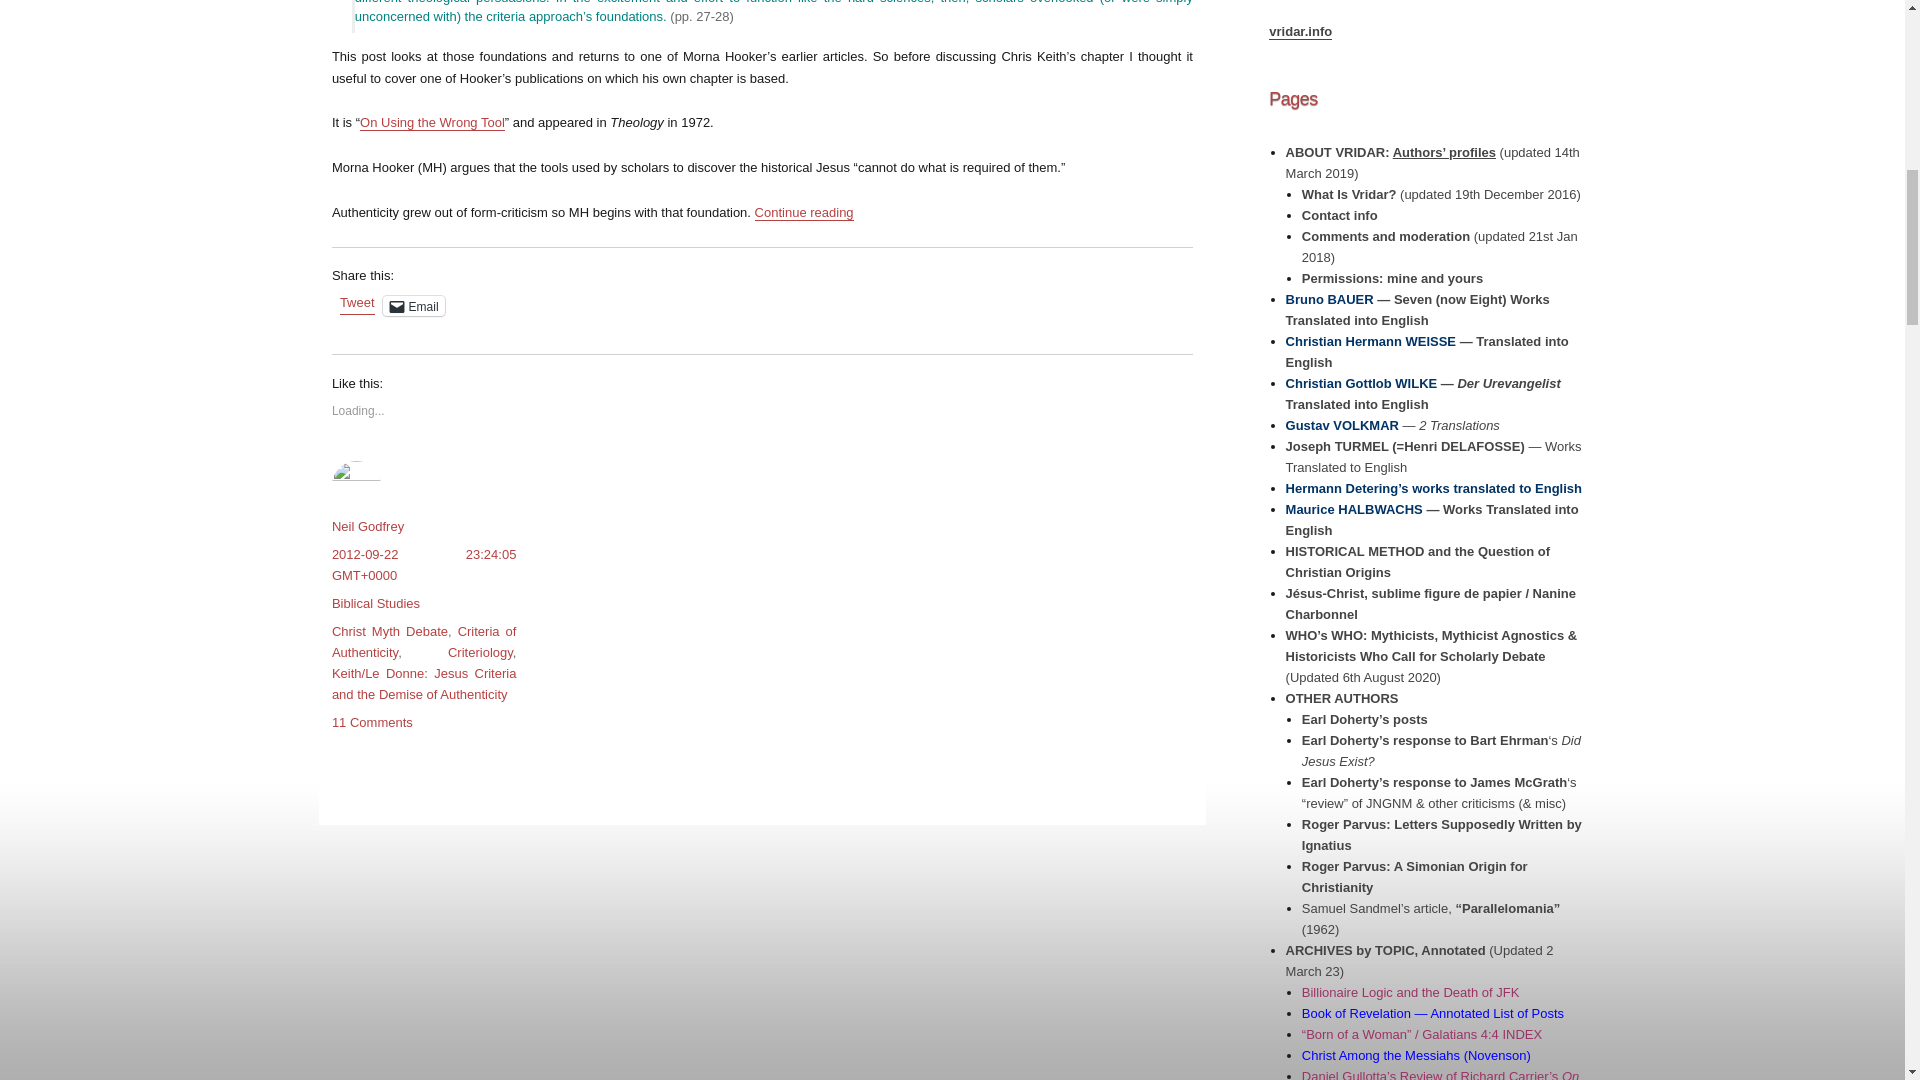 This screenshot has height=1080, width=1920. Describe the element at coordinates (390, 632) in the screenshot. I see `Christ Myth Debate` at that location.